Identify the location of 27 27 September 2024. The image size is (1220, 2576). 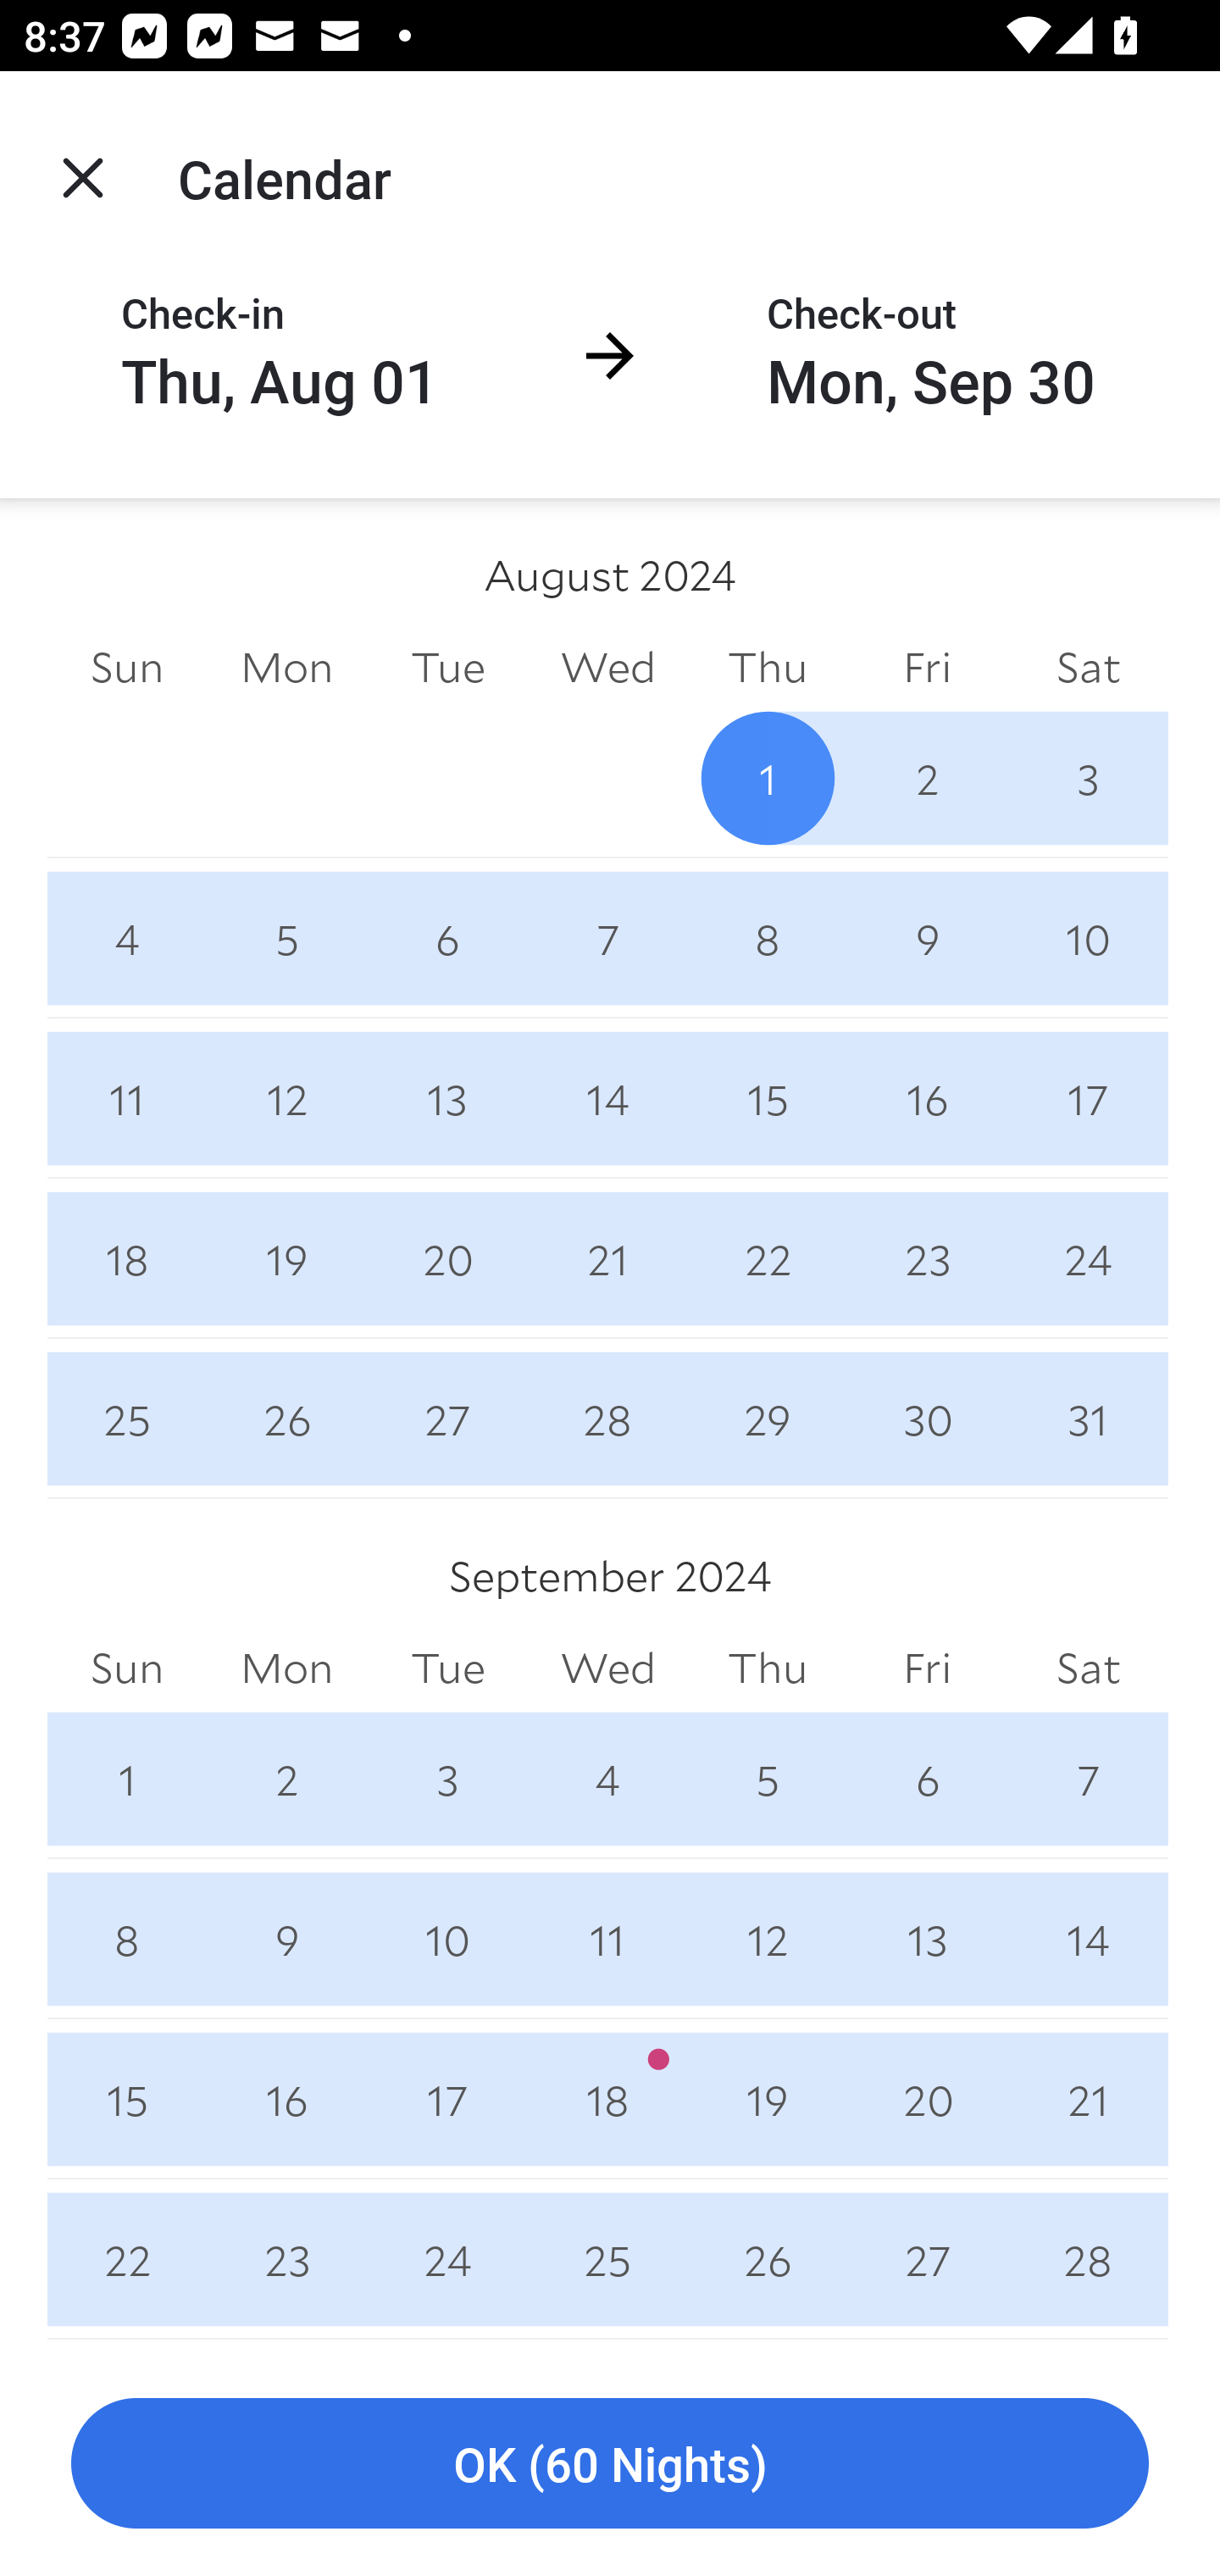
(927, 2259).